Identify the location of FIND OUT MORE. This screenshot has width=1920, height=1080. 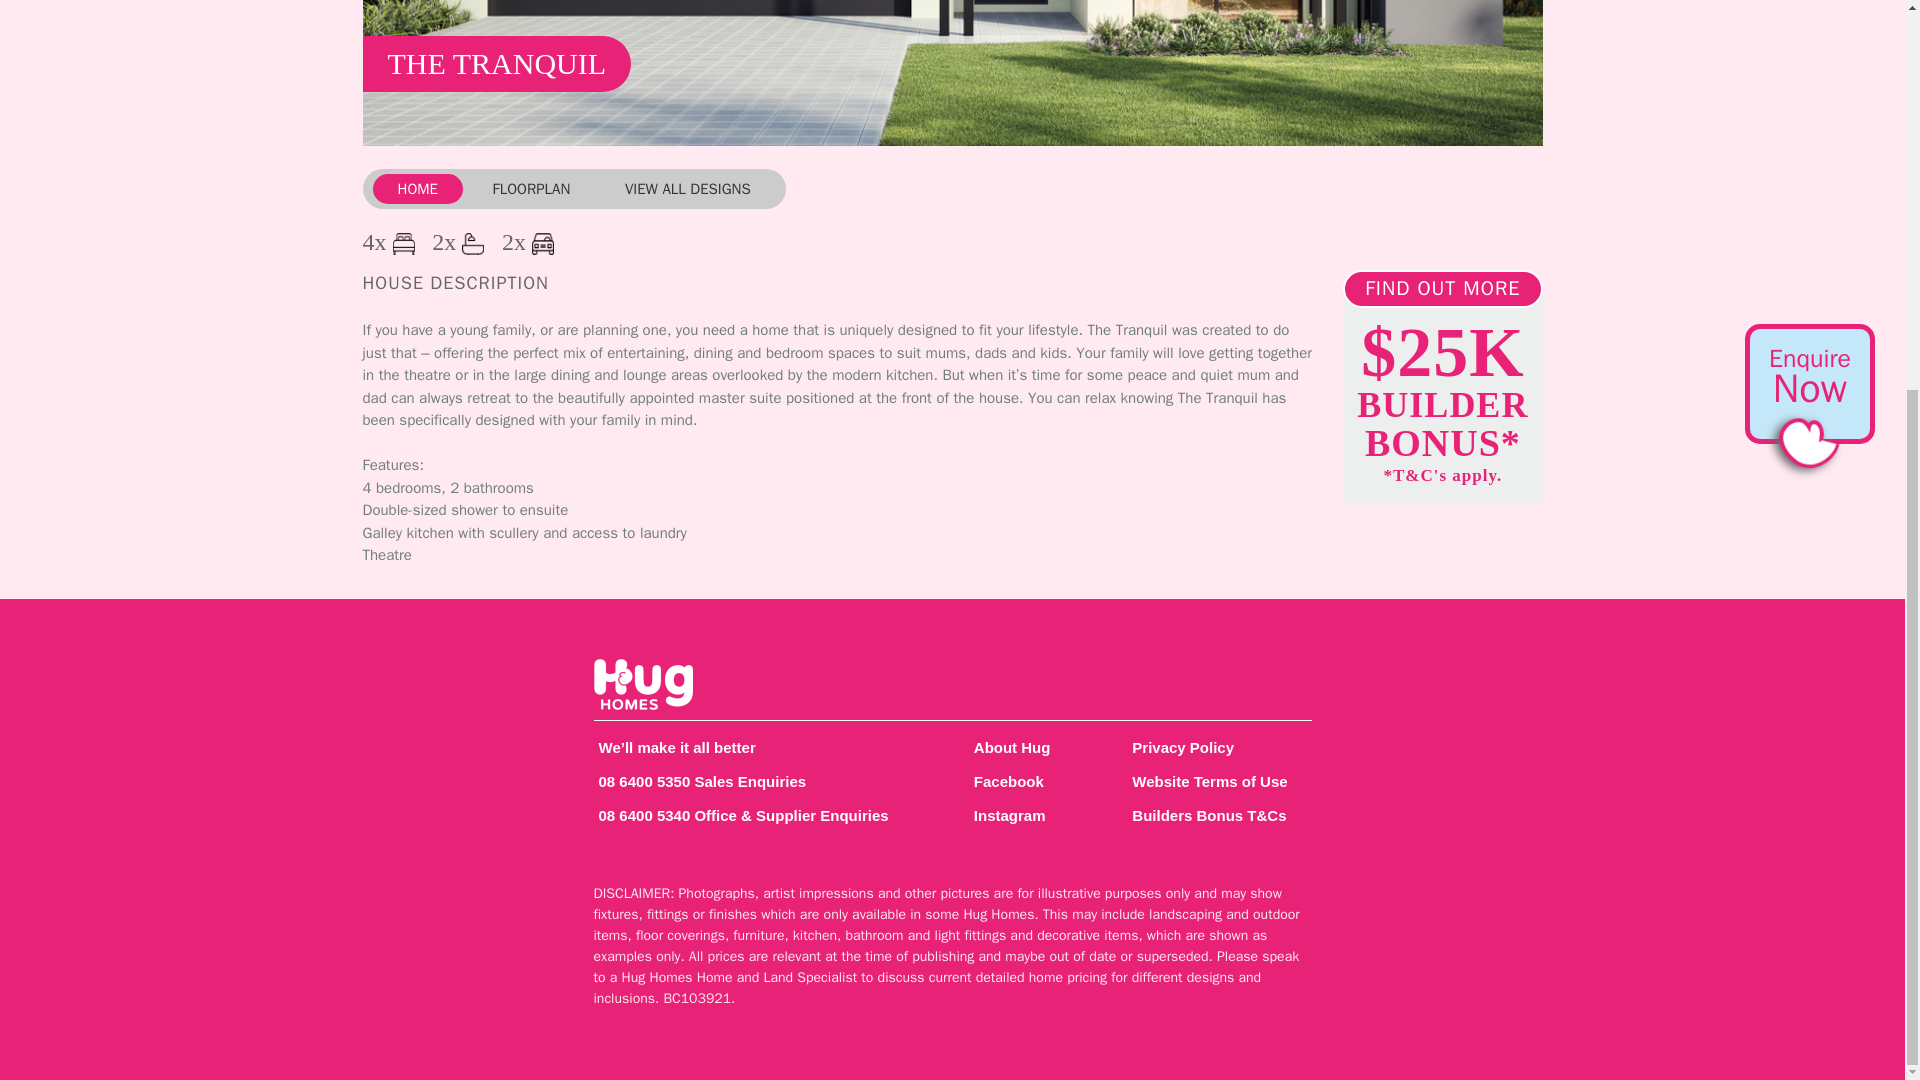
(1442, 288).